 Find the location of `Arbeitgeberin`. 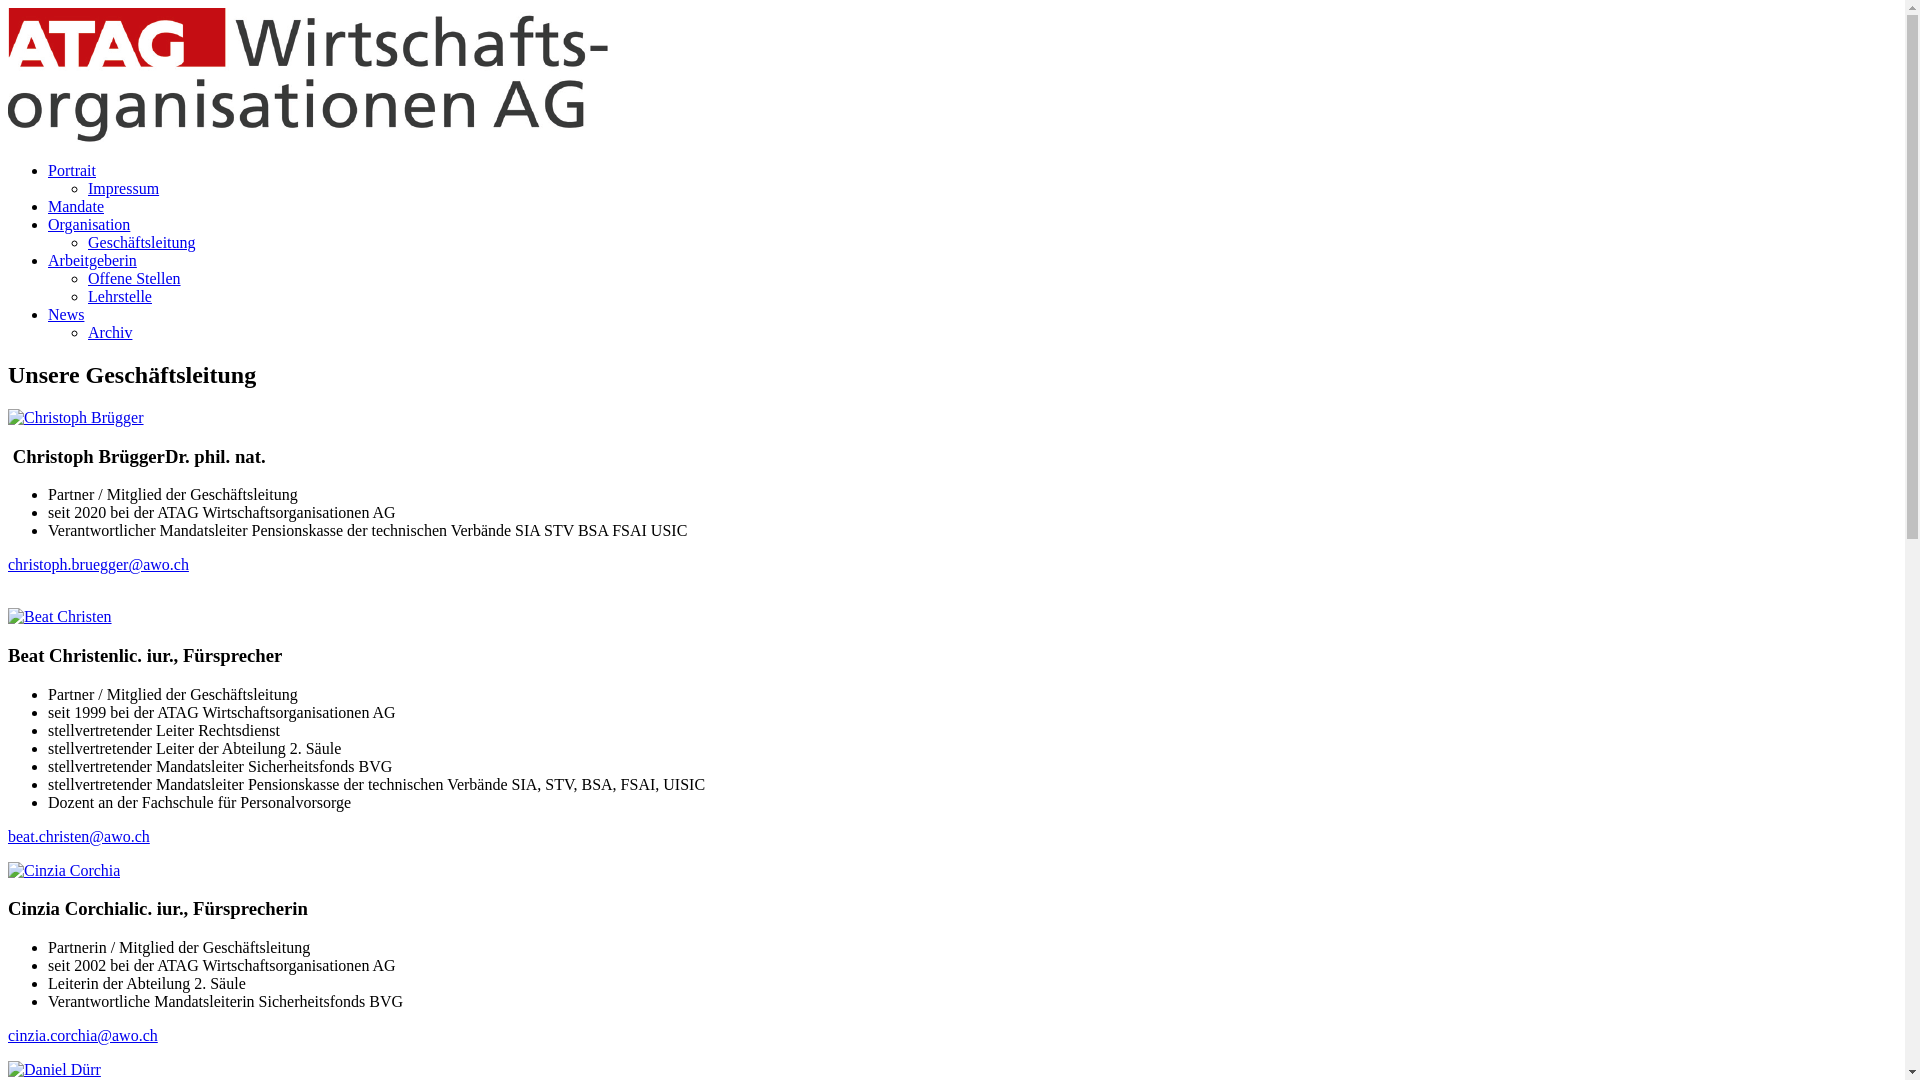

Arbeitgeberin is located at coordinates (92, 260).